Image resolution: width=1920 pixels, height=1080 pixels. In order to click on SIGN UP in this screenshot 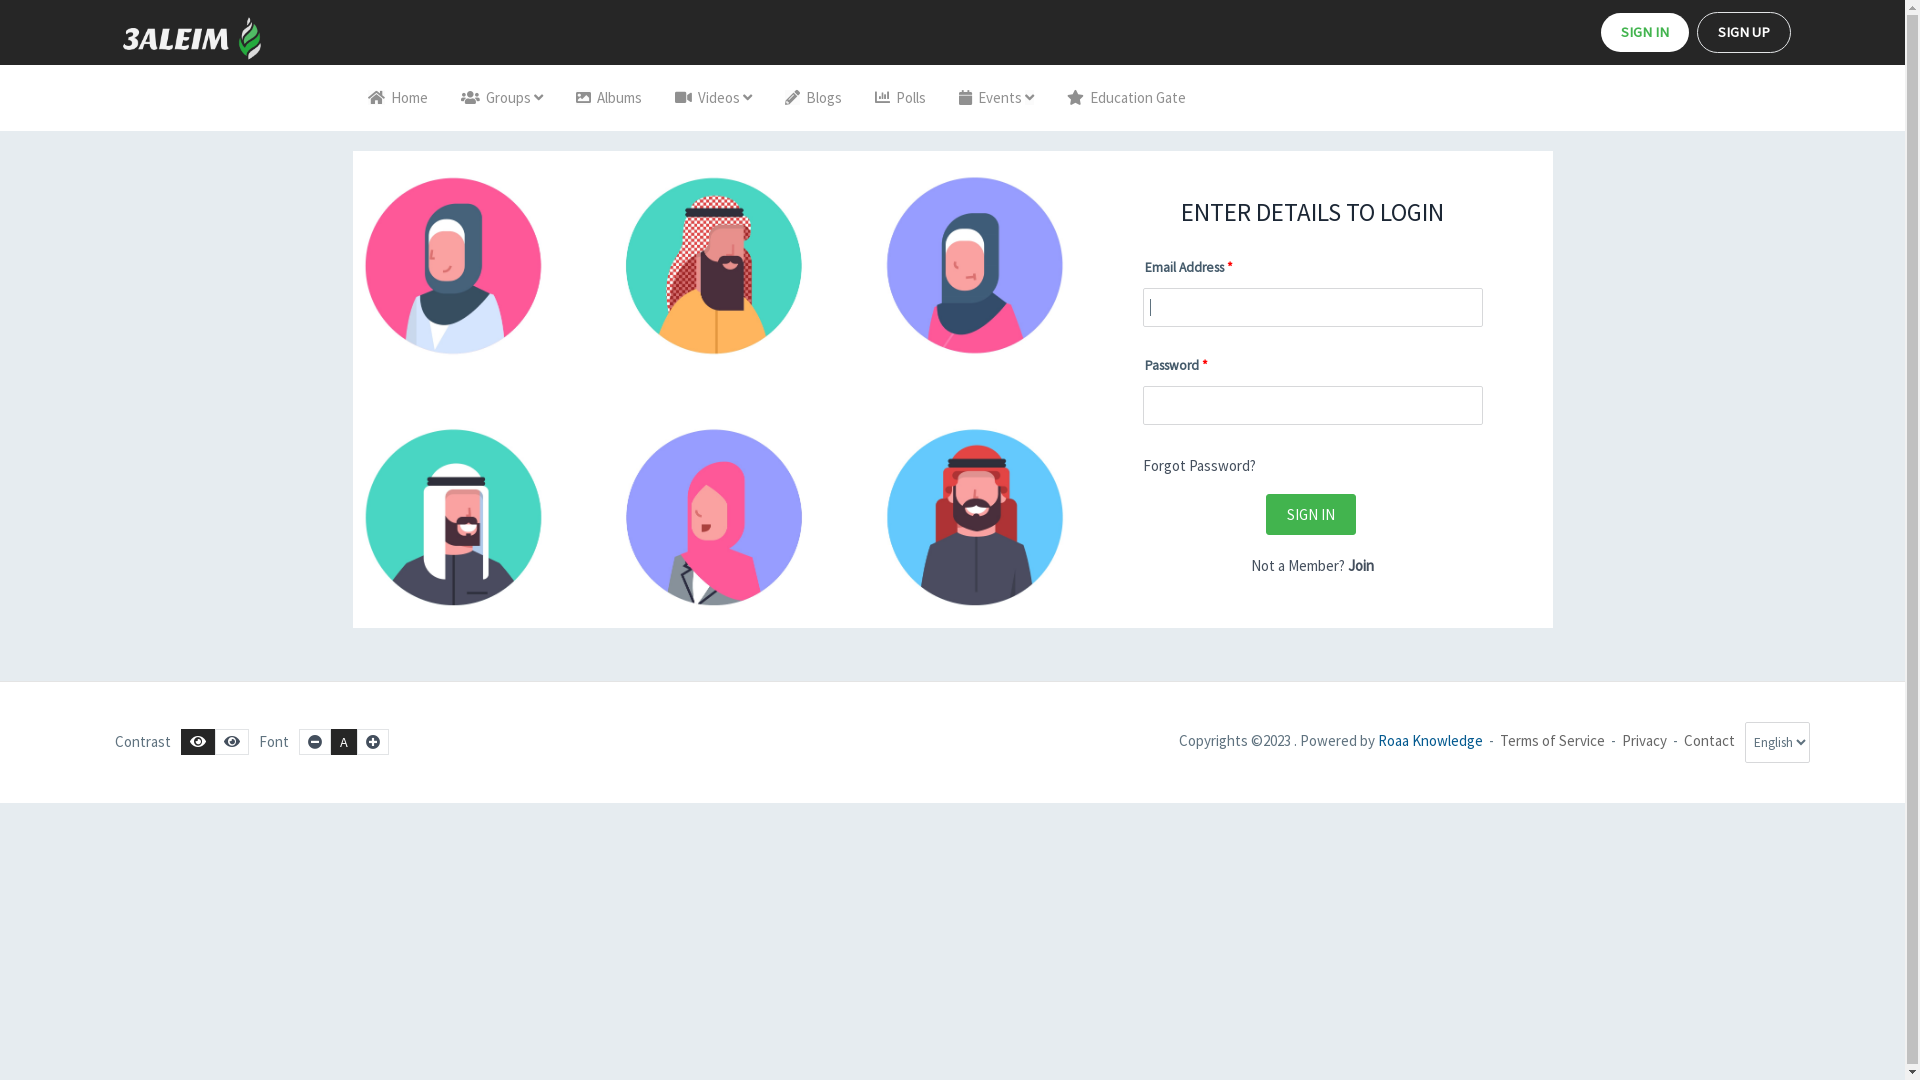, I will do `click(1744, 32)`.